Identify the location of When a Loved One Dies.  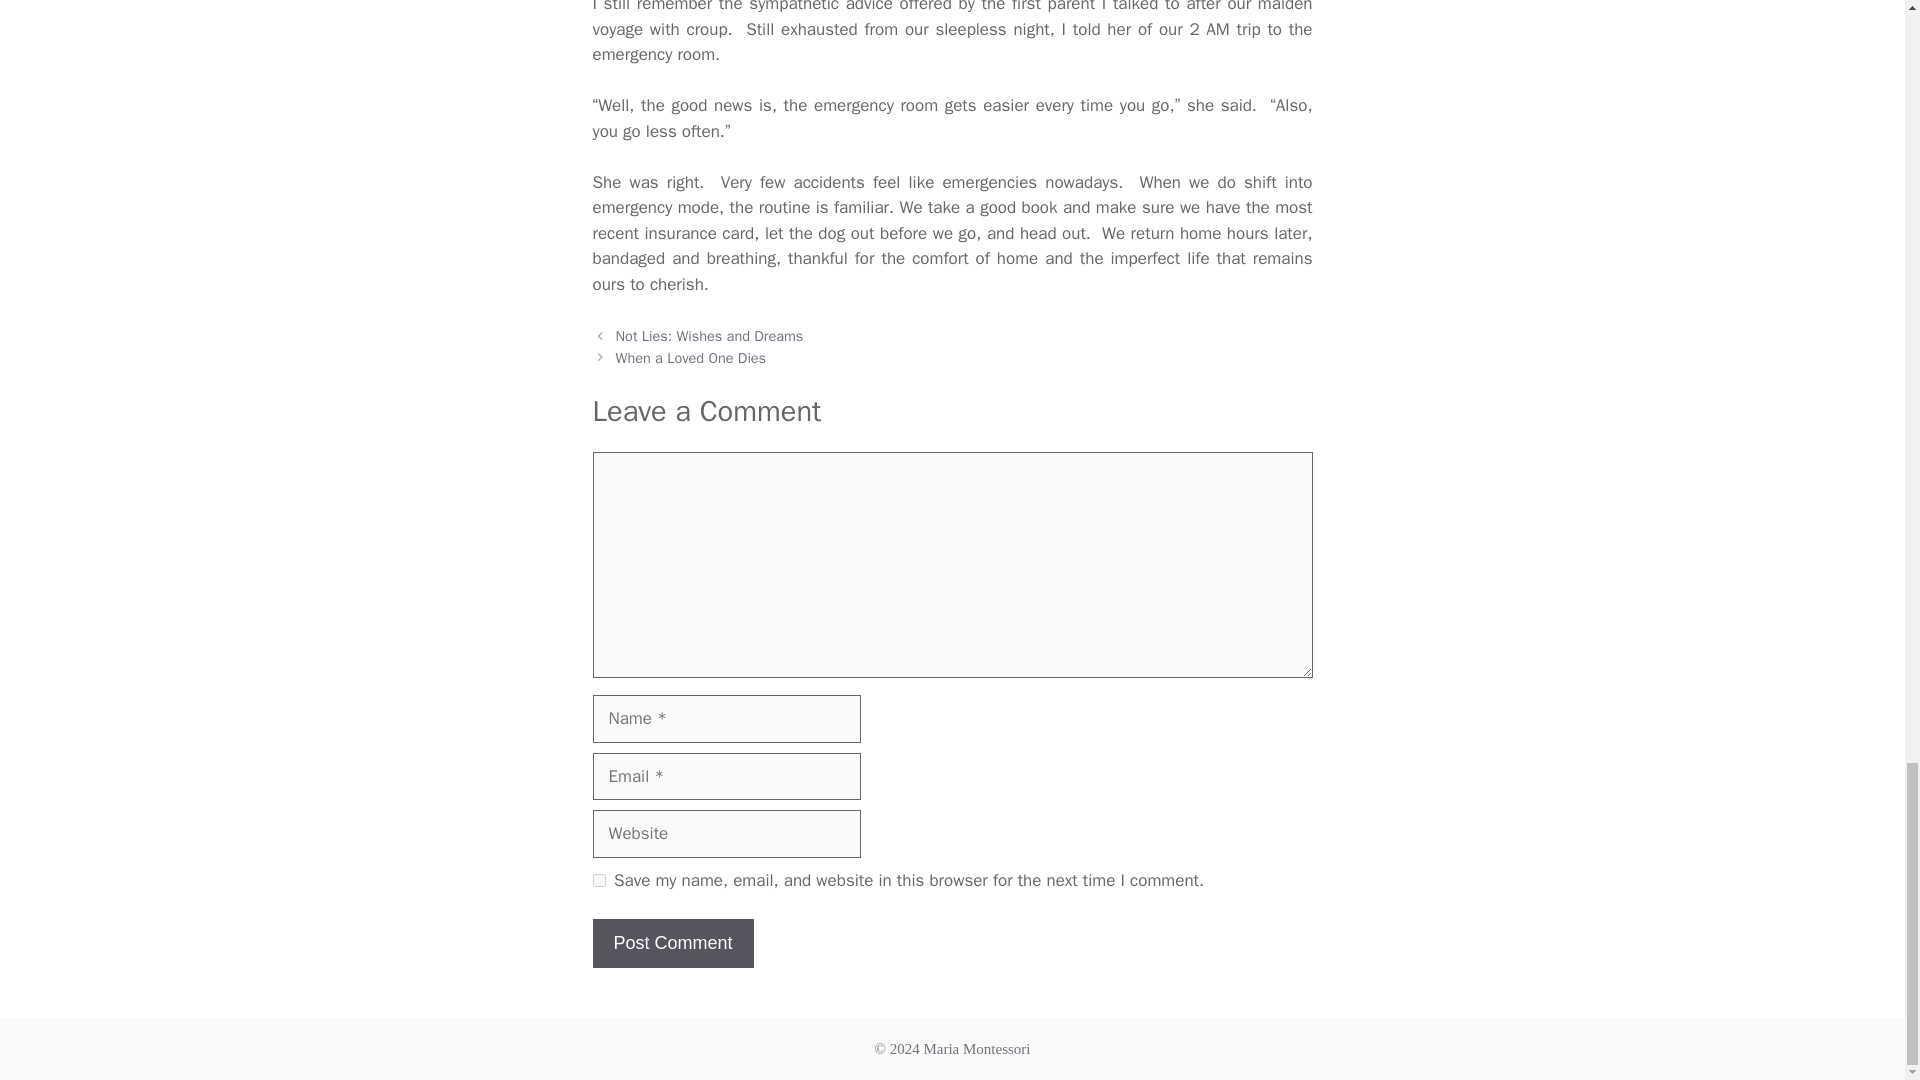
(691, 358).